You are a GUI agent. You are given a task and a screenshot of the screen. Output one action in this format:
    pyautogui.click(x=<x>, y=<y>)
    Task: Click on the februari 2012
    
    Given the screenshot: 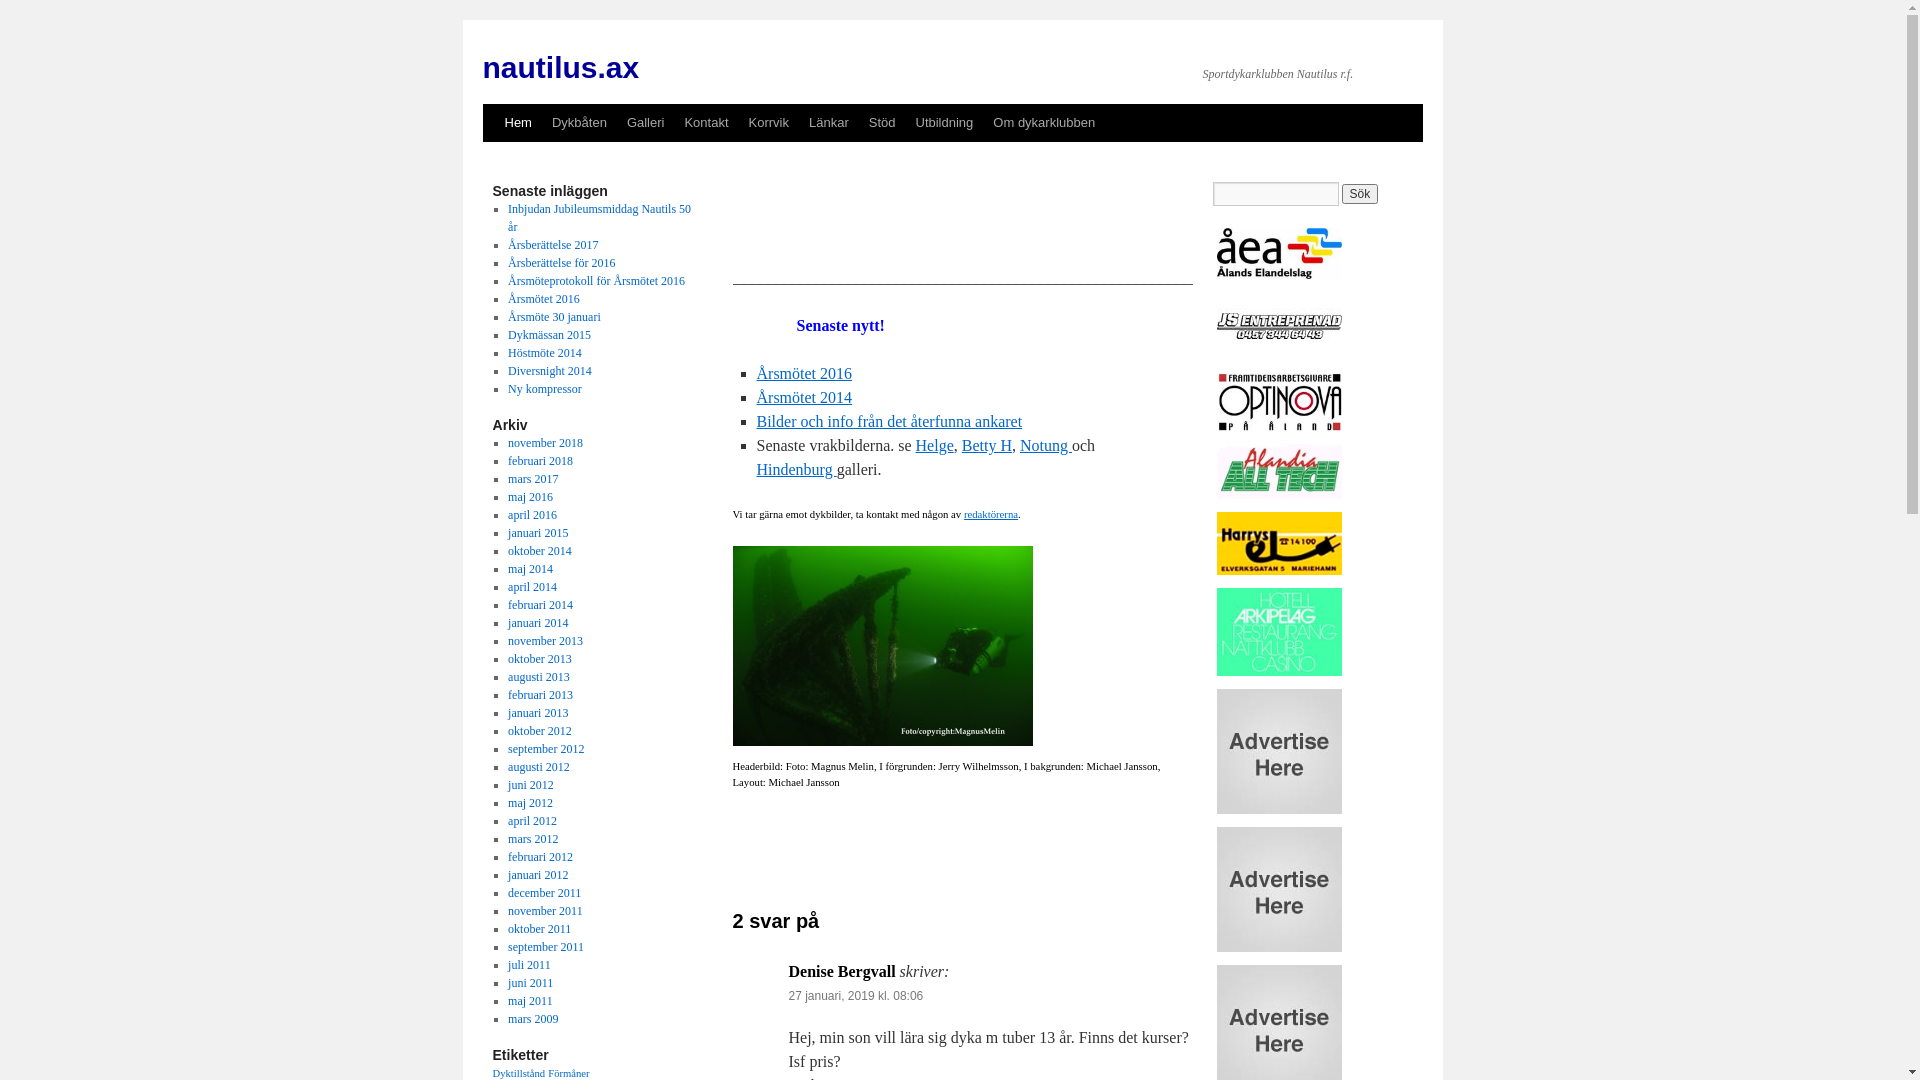 What is the action you would take?
    pyautogui.click(x=540, y=857)
    